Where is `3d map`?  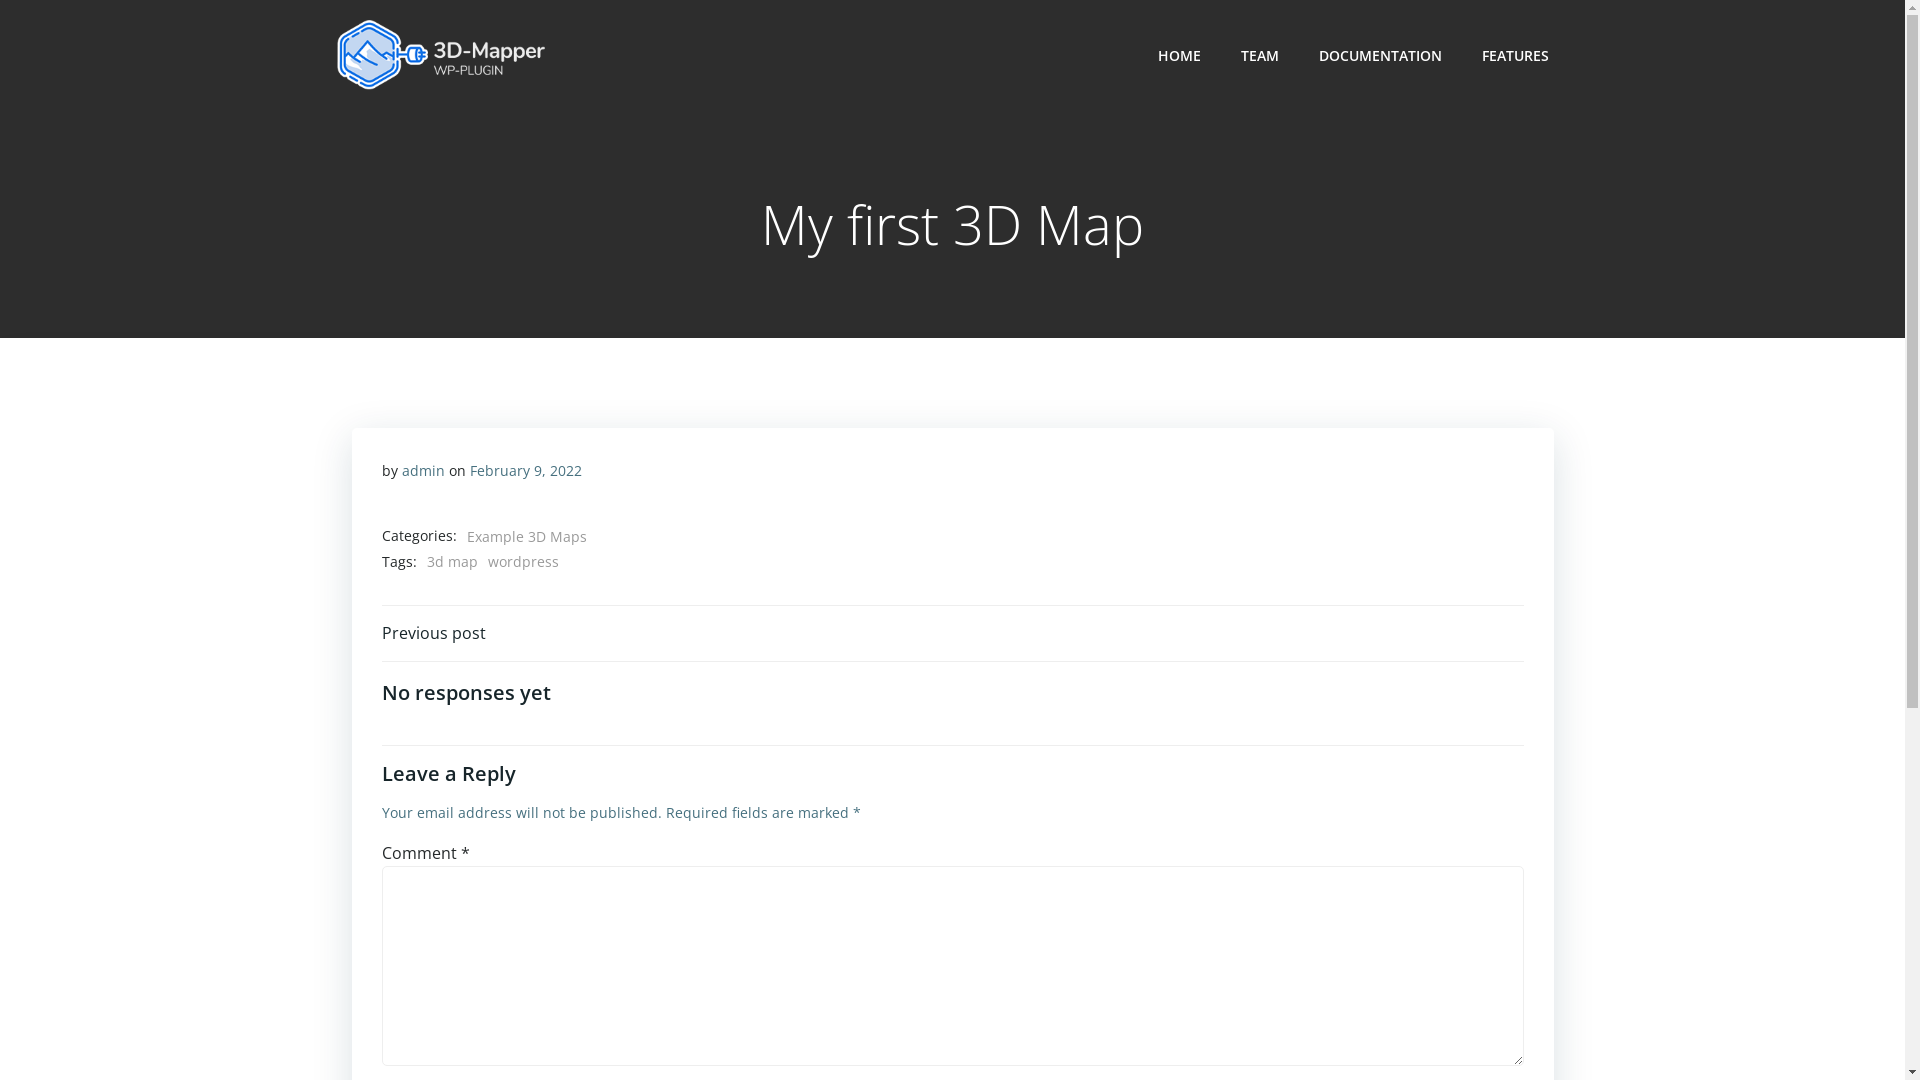 3d map is located at coordinates (452, 562).